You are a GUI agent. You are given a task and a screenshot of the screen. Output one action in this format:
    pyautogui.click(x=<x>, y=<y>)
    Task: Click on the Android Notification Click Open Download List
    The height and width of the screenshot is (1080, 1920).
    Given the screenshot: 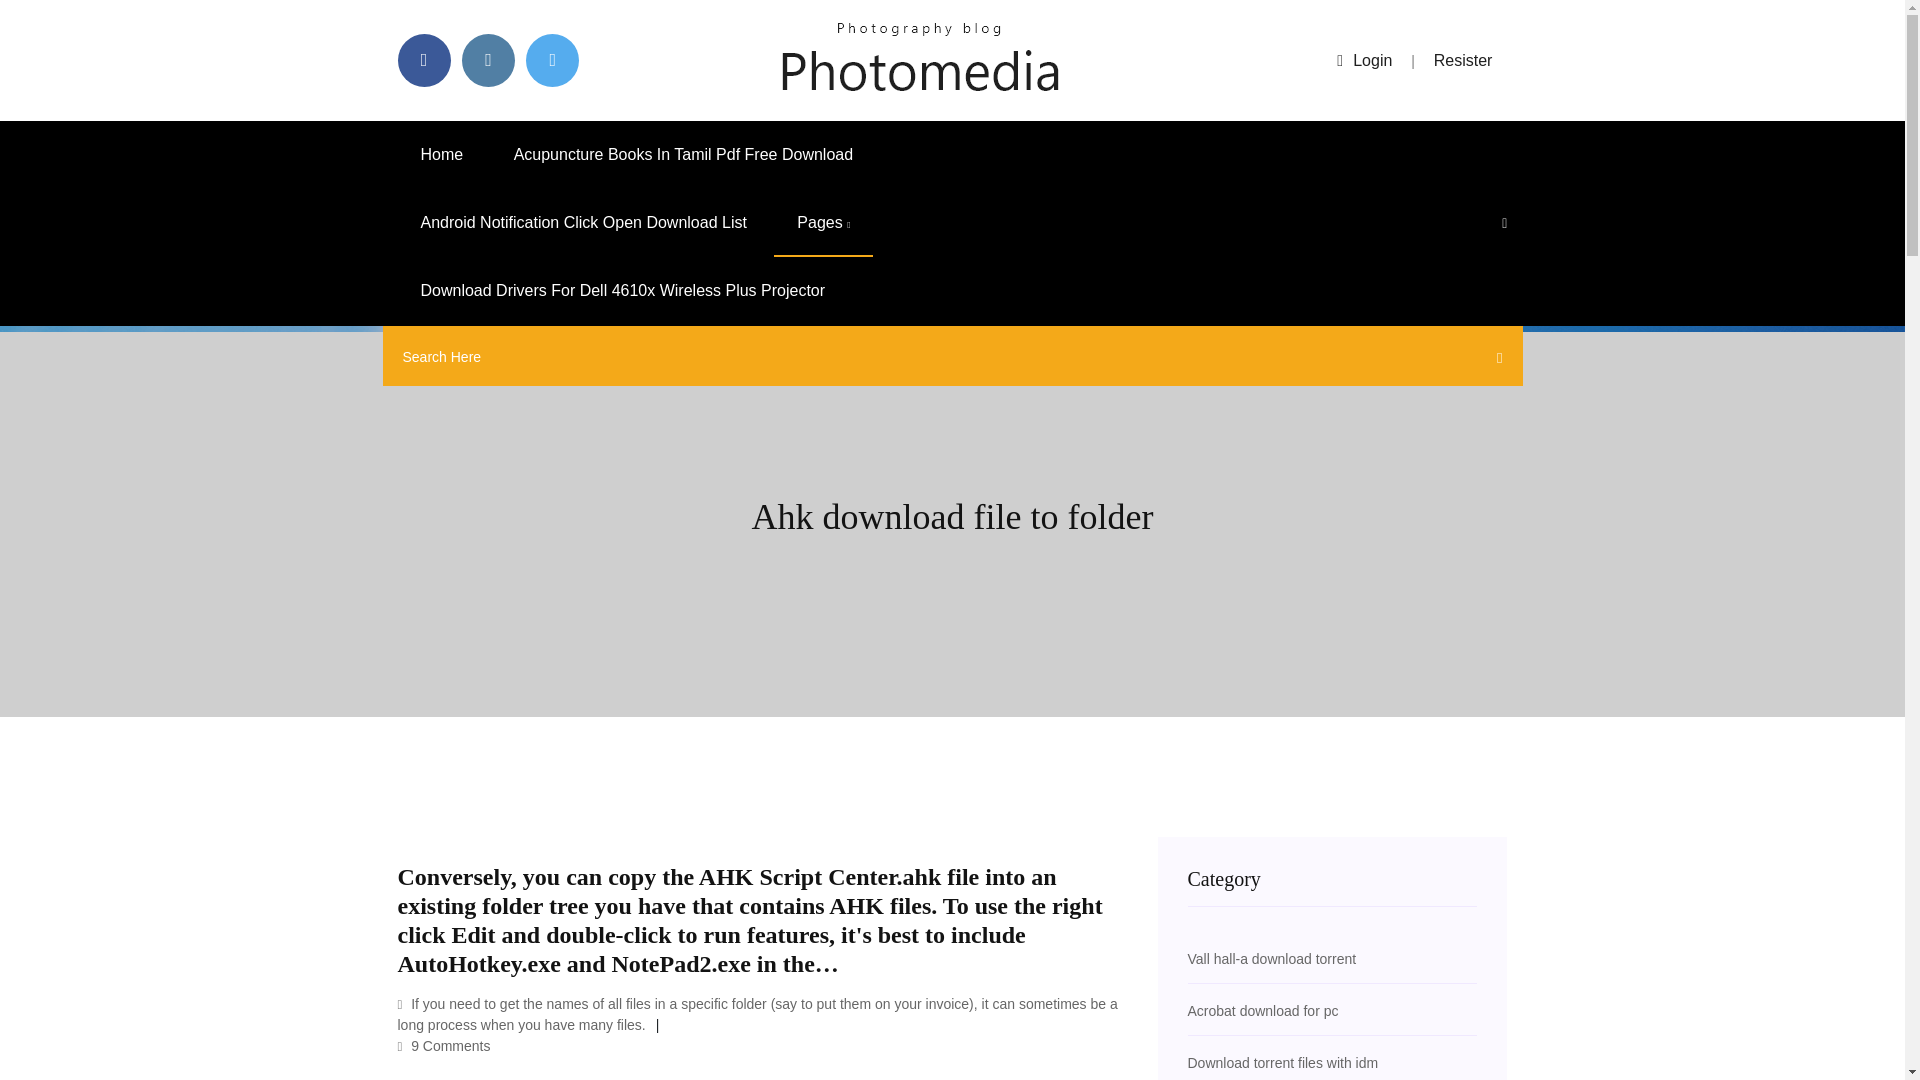 What is the action you would take?
    pyautogui.click(x=583, y=223)
    